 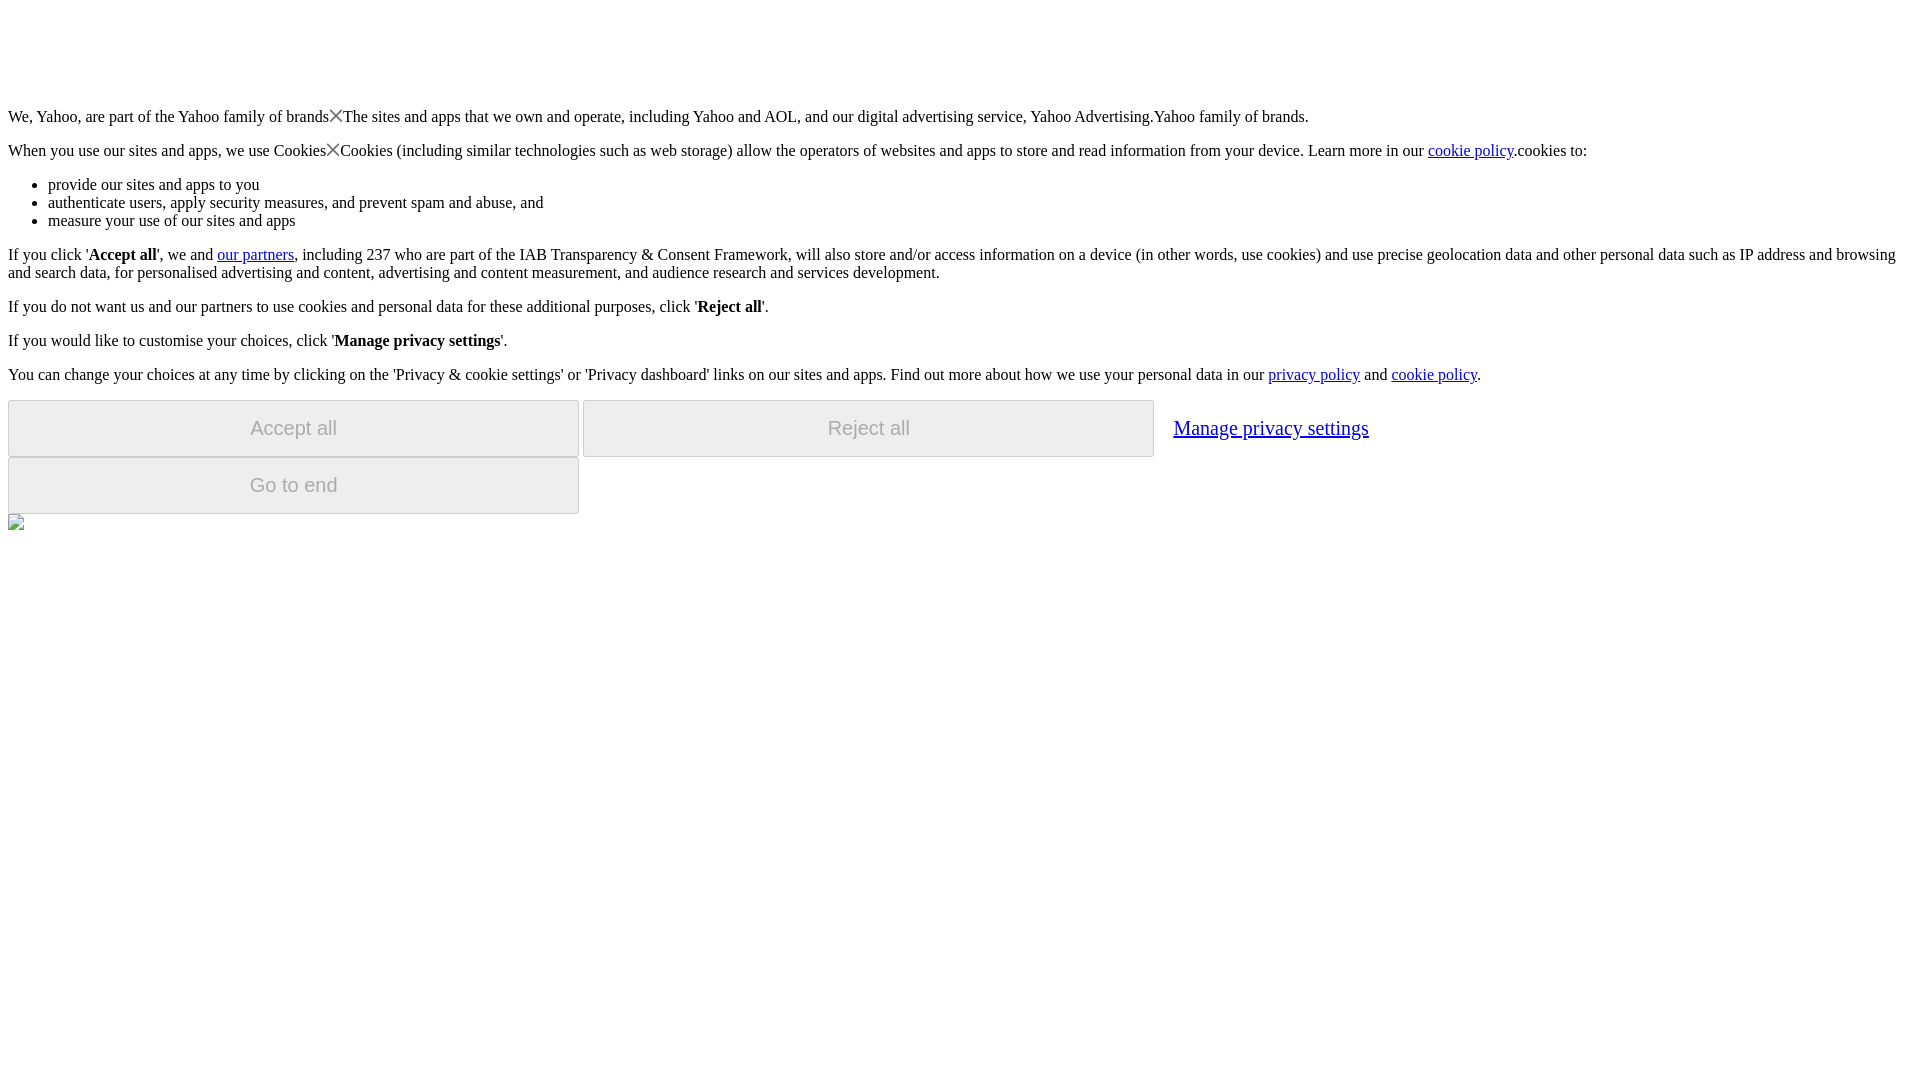 What do you see at coordinates (1433, 374) in the screenshot?
I see `cookie policy` at bounding box center [1433, 374].